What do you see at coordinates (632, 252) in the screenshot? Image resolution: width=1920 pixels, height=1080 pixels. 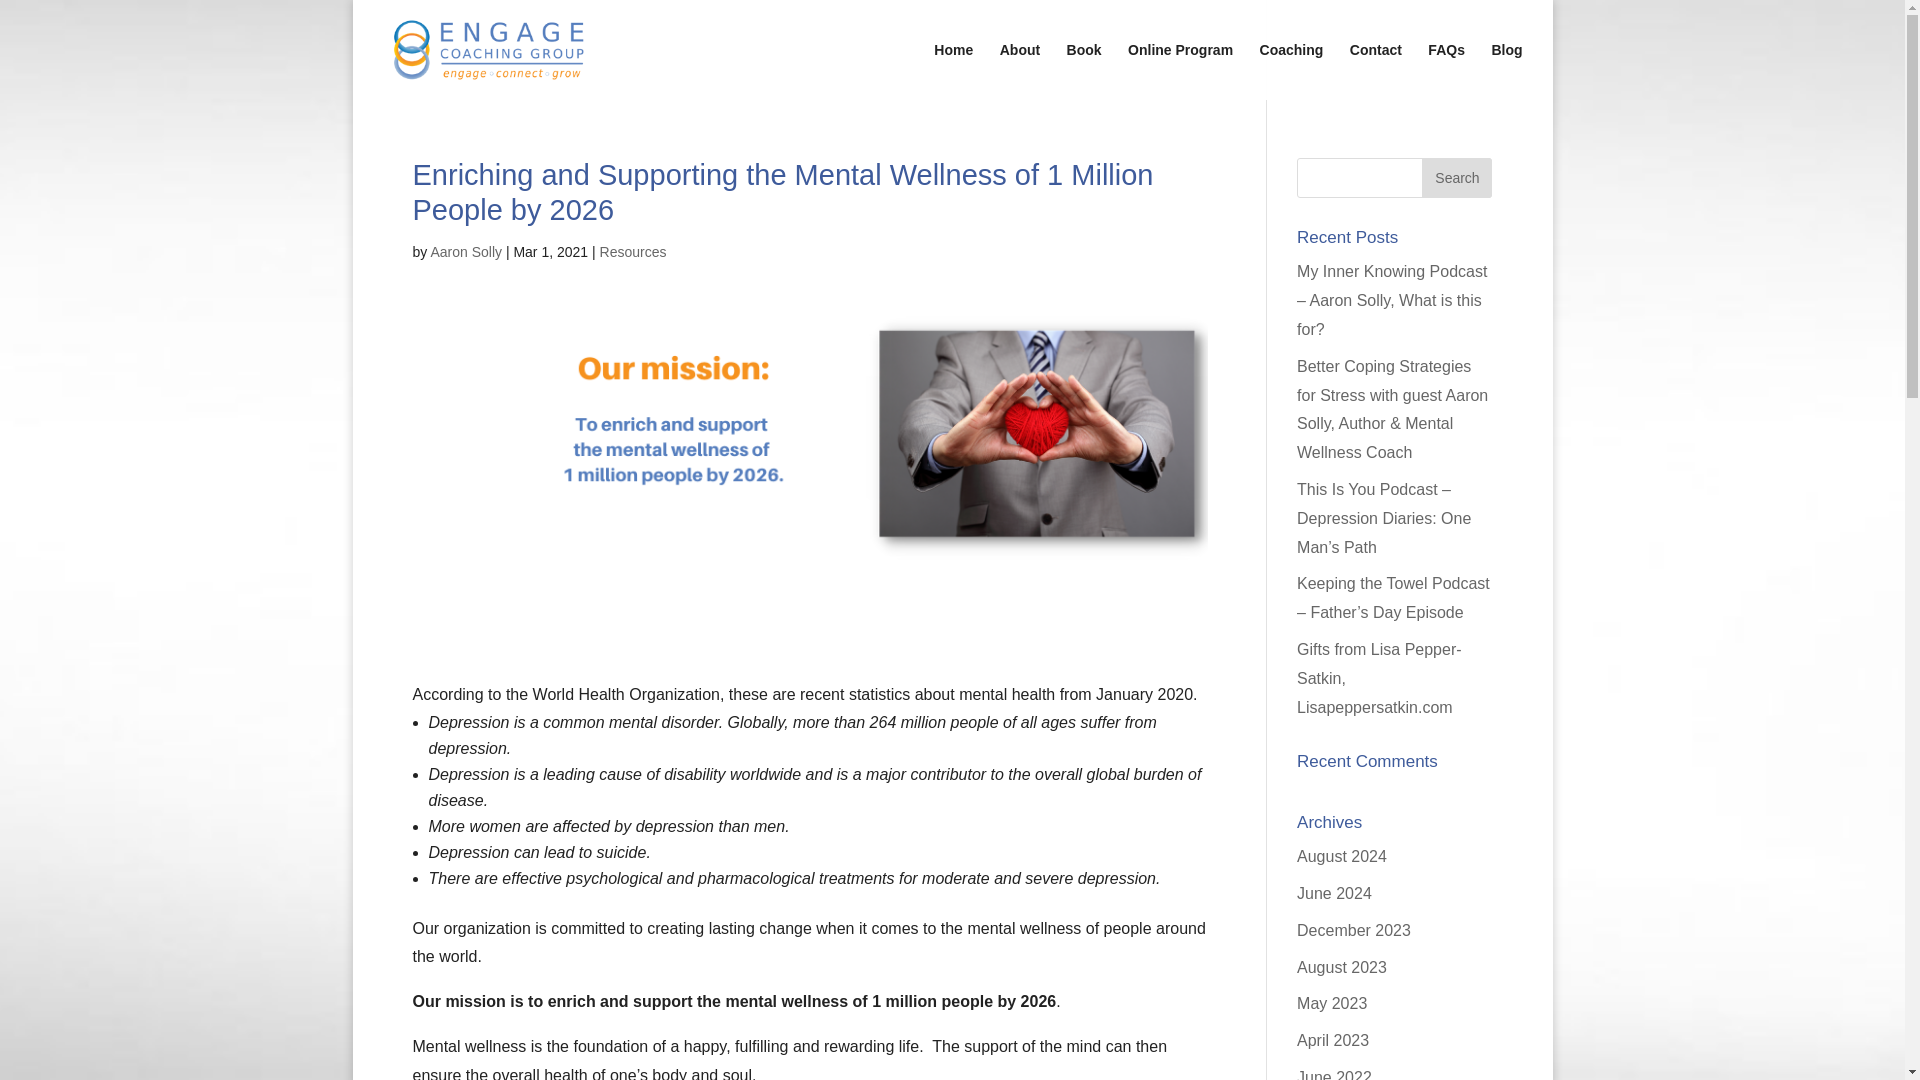 I see `Resources` at bounding box center [632, 252].